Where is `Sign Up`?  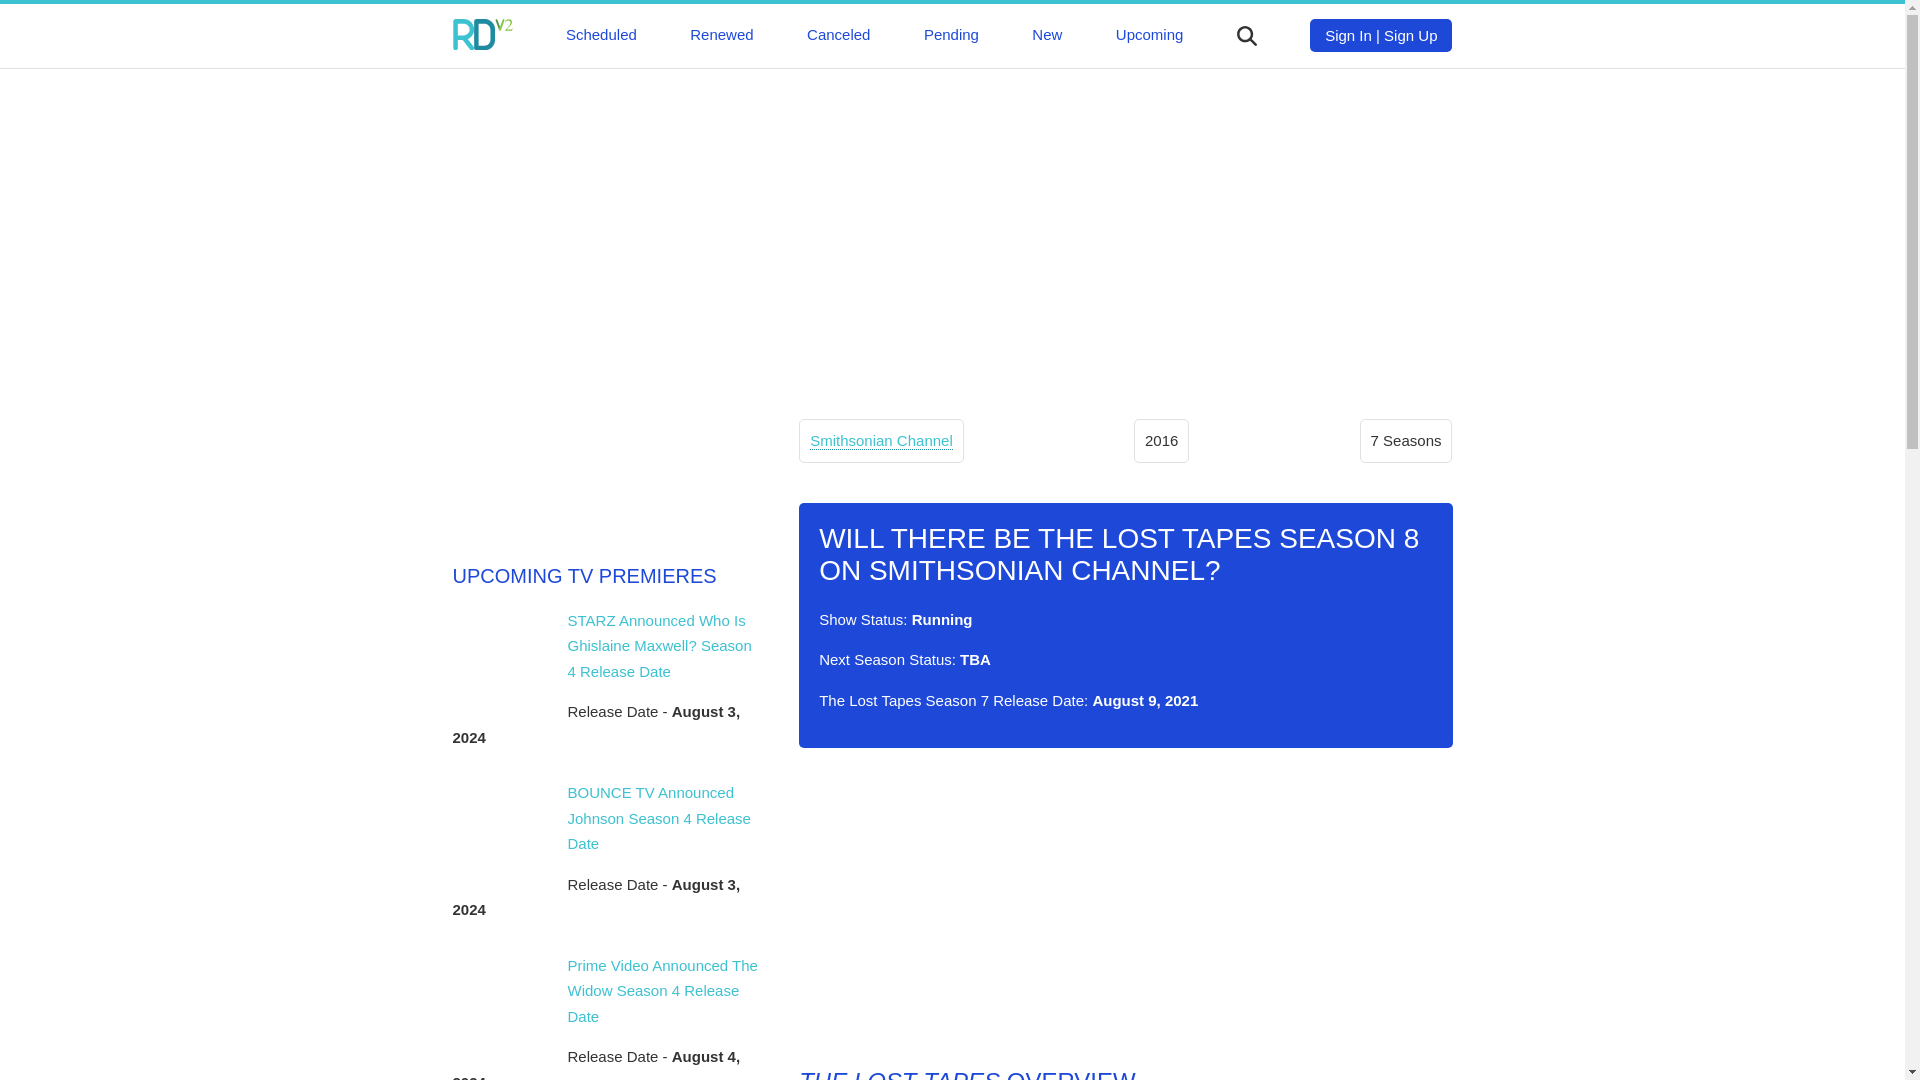 Sign Up is located at coordinates (1410, 36).